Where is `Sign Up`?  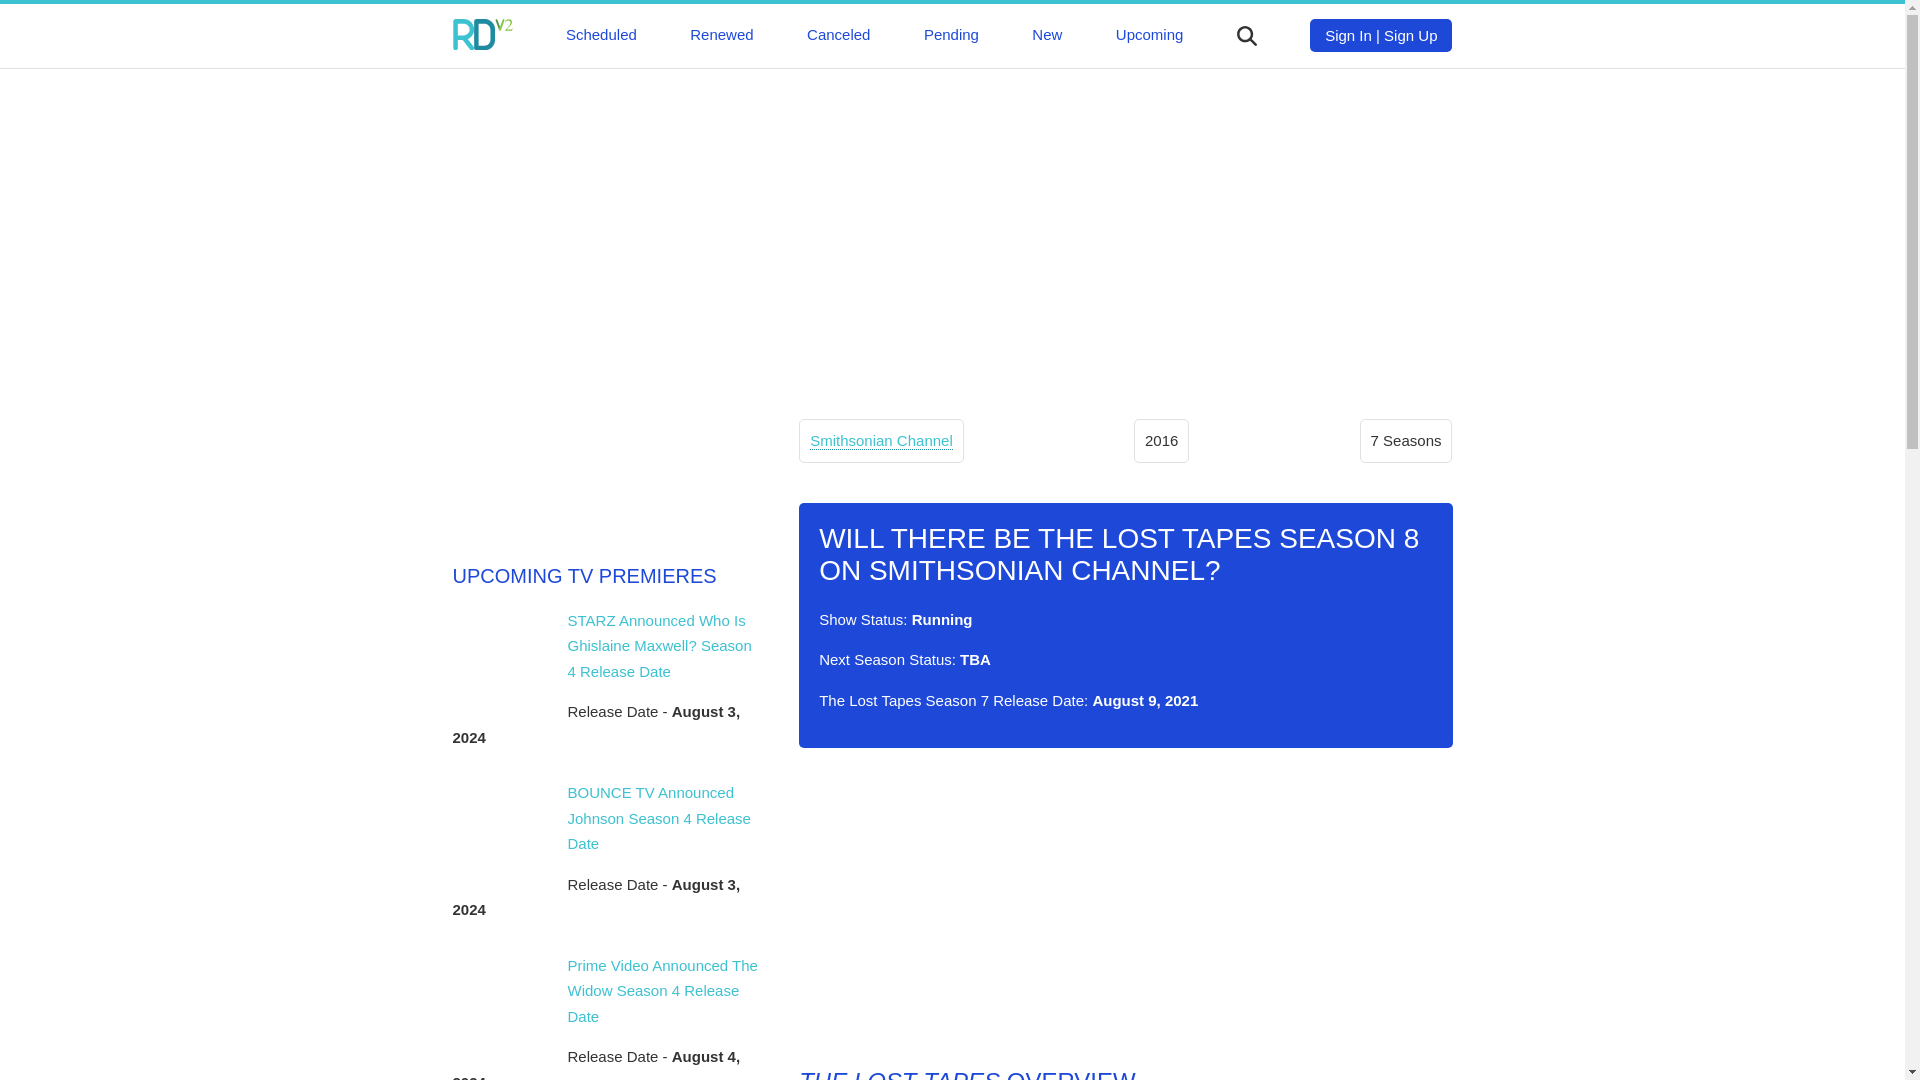 Sign Up is located at coordinates (1410, 36).